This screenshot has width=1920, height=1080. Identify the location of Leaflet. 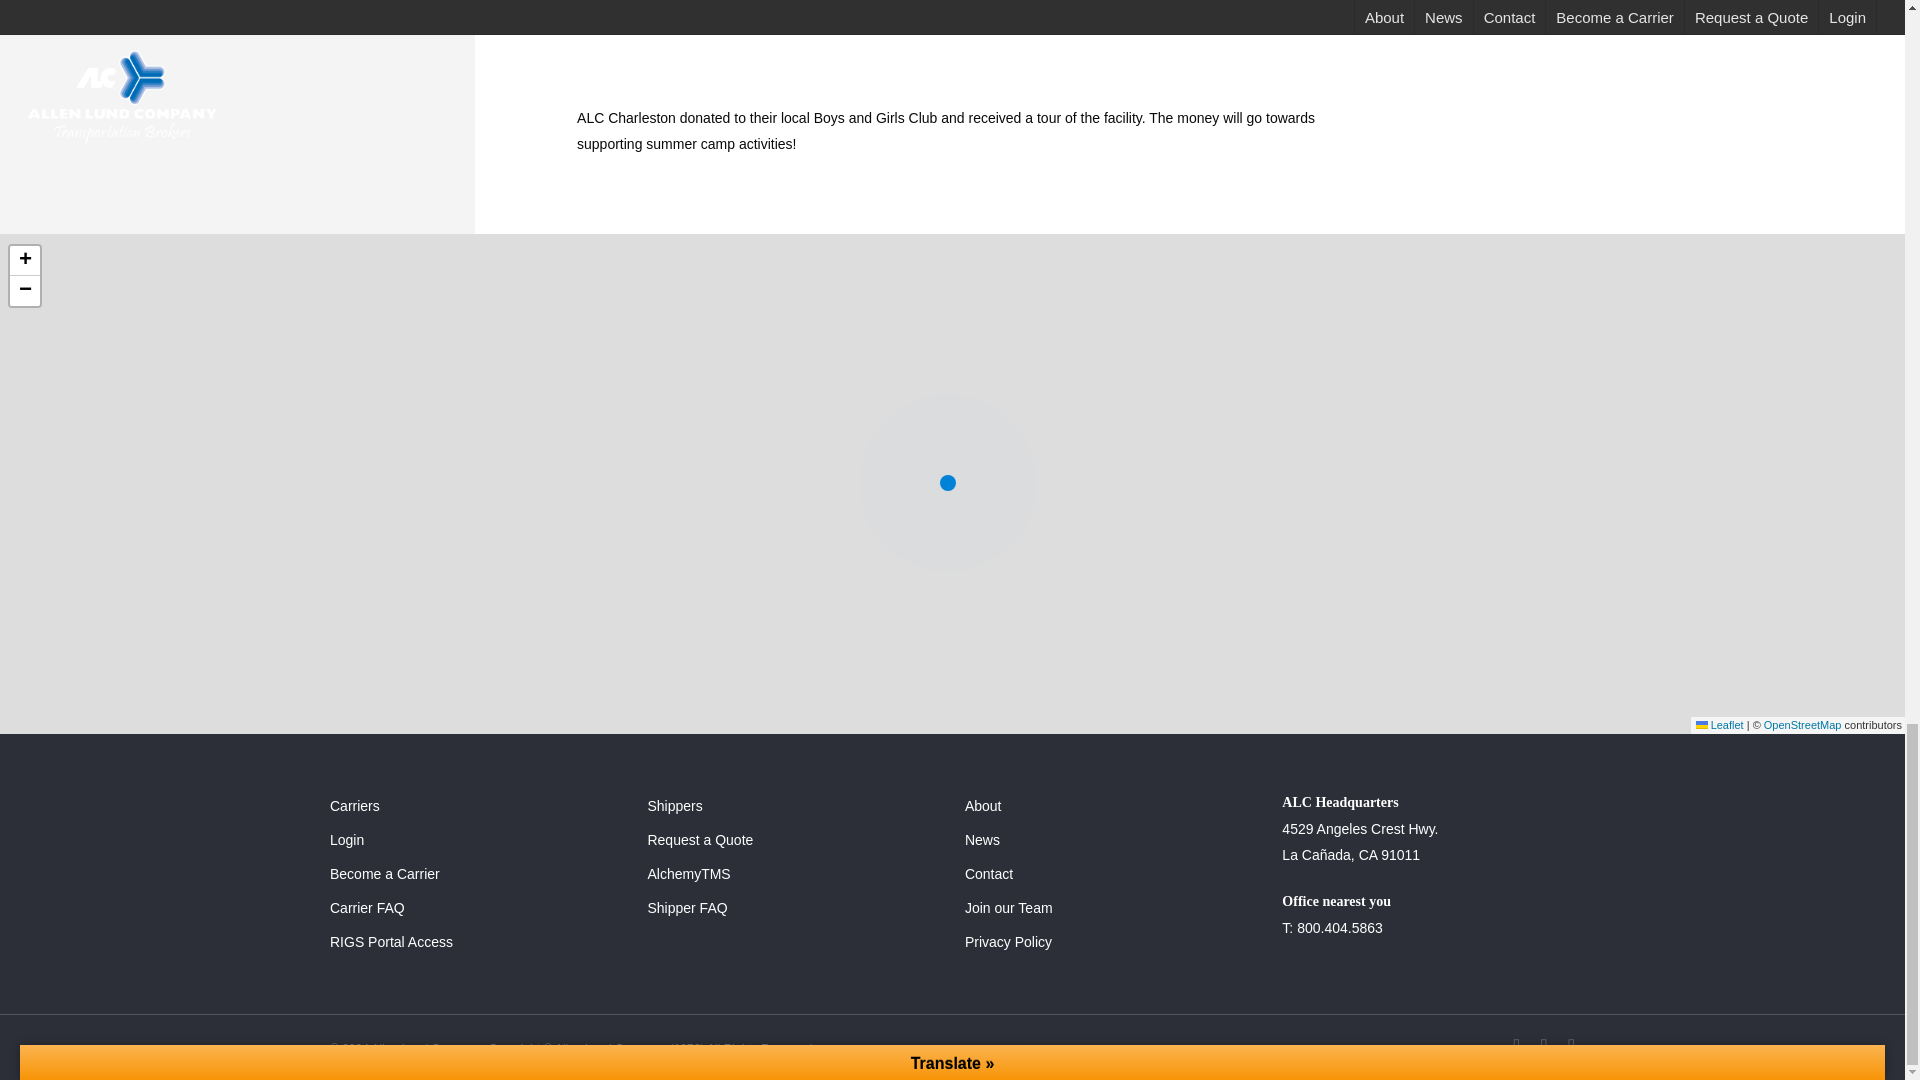
(1719, 725).